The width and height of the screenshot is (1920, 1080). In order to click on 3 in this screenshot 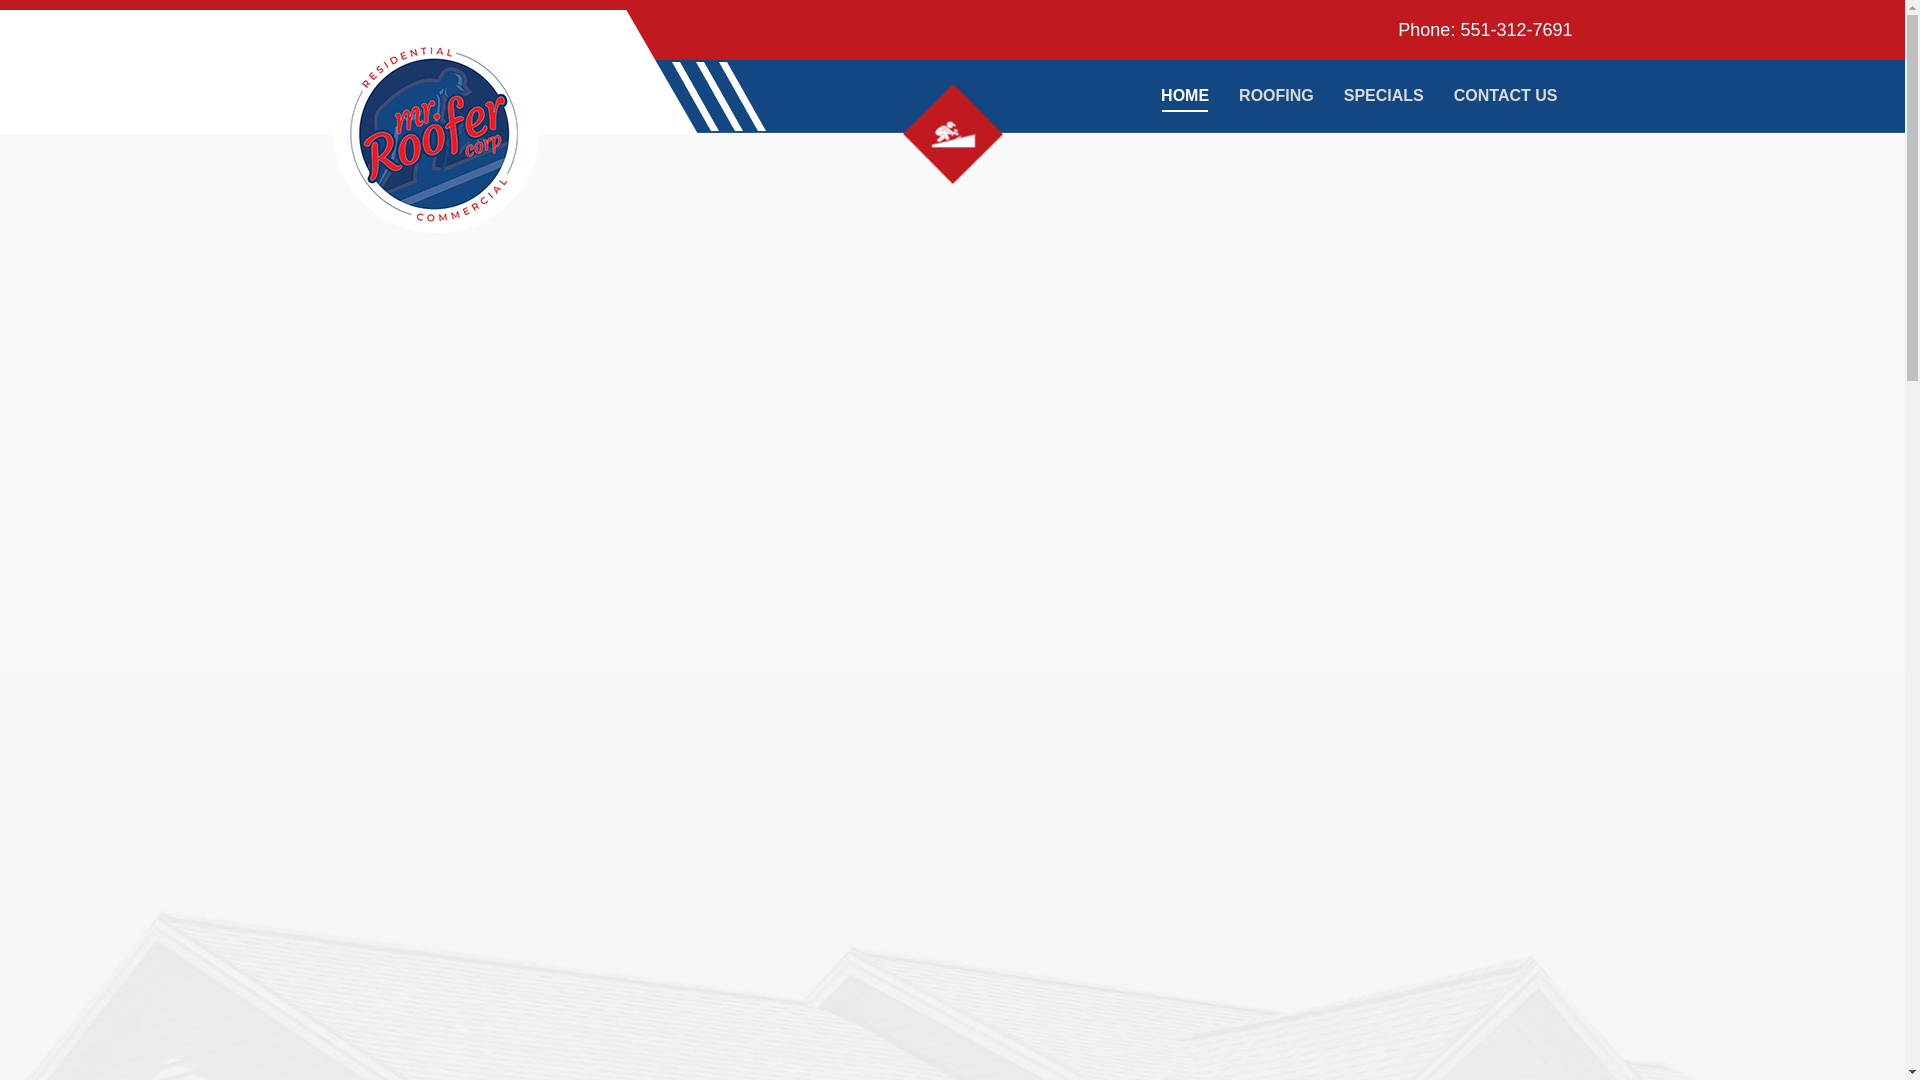, I will do `click(952, 134)`.